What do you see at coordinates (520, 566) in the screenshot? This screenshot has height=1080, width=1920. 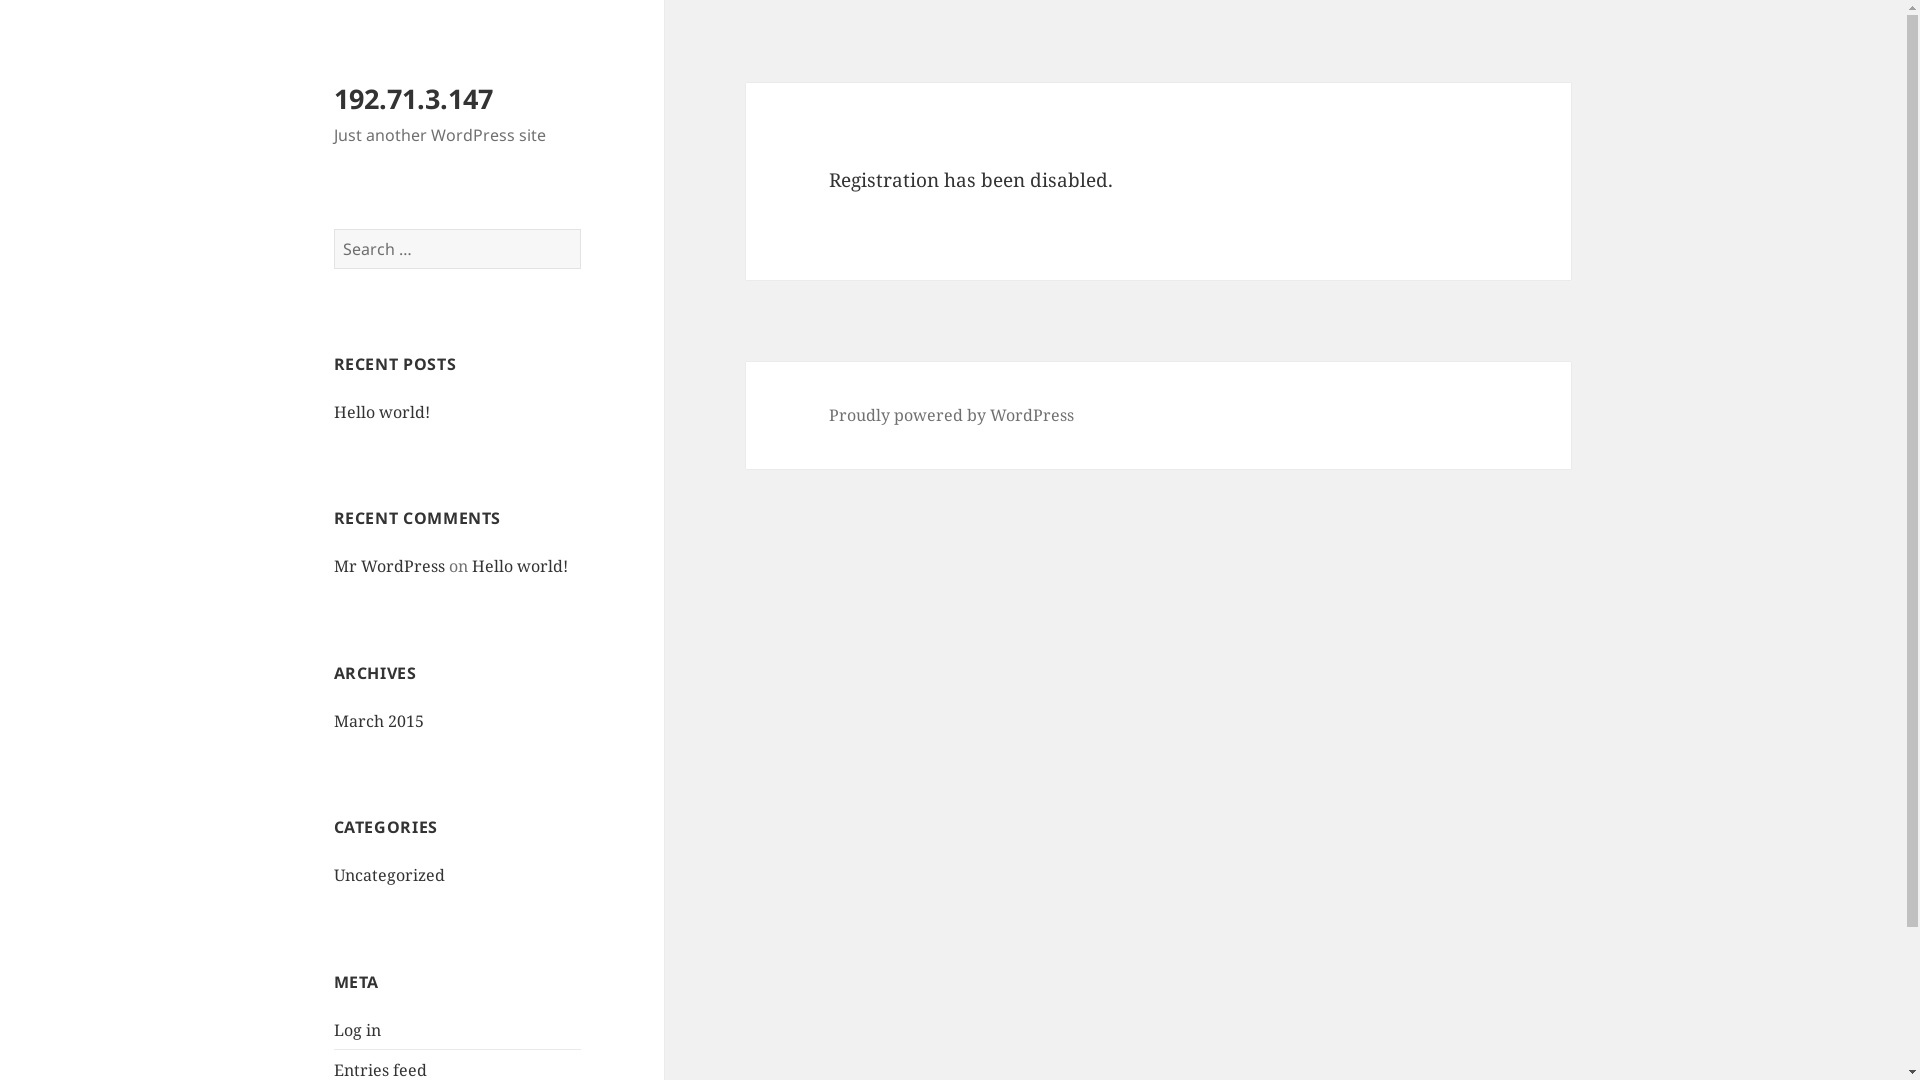 I see `Hello world!` at bounding box center [520, 566].